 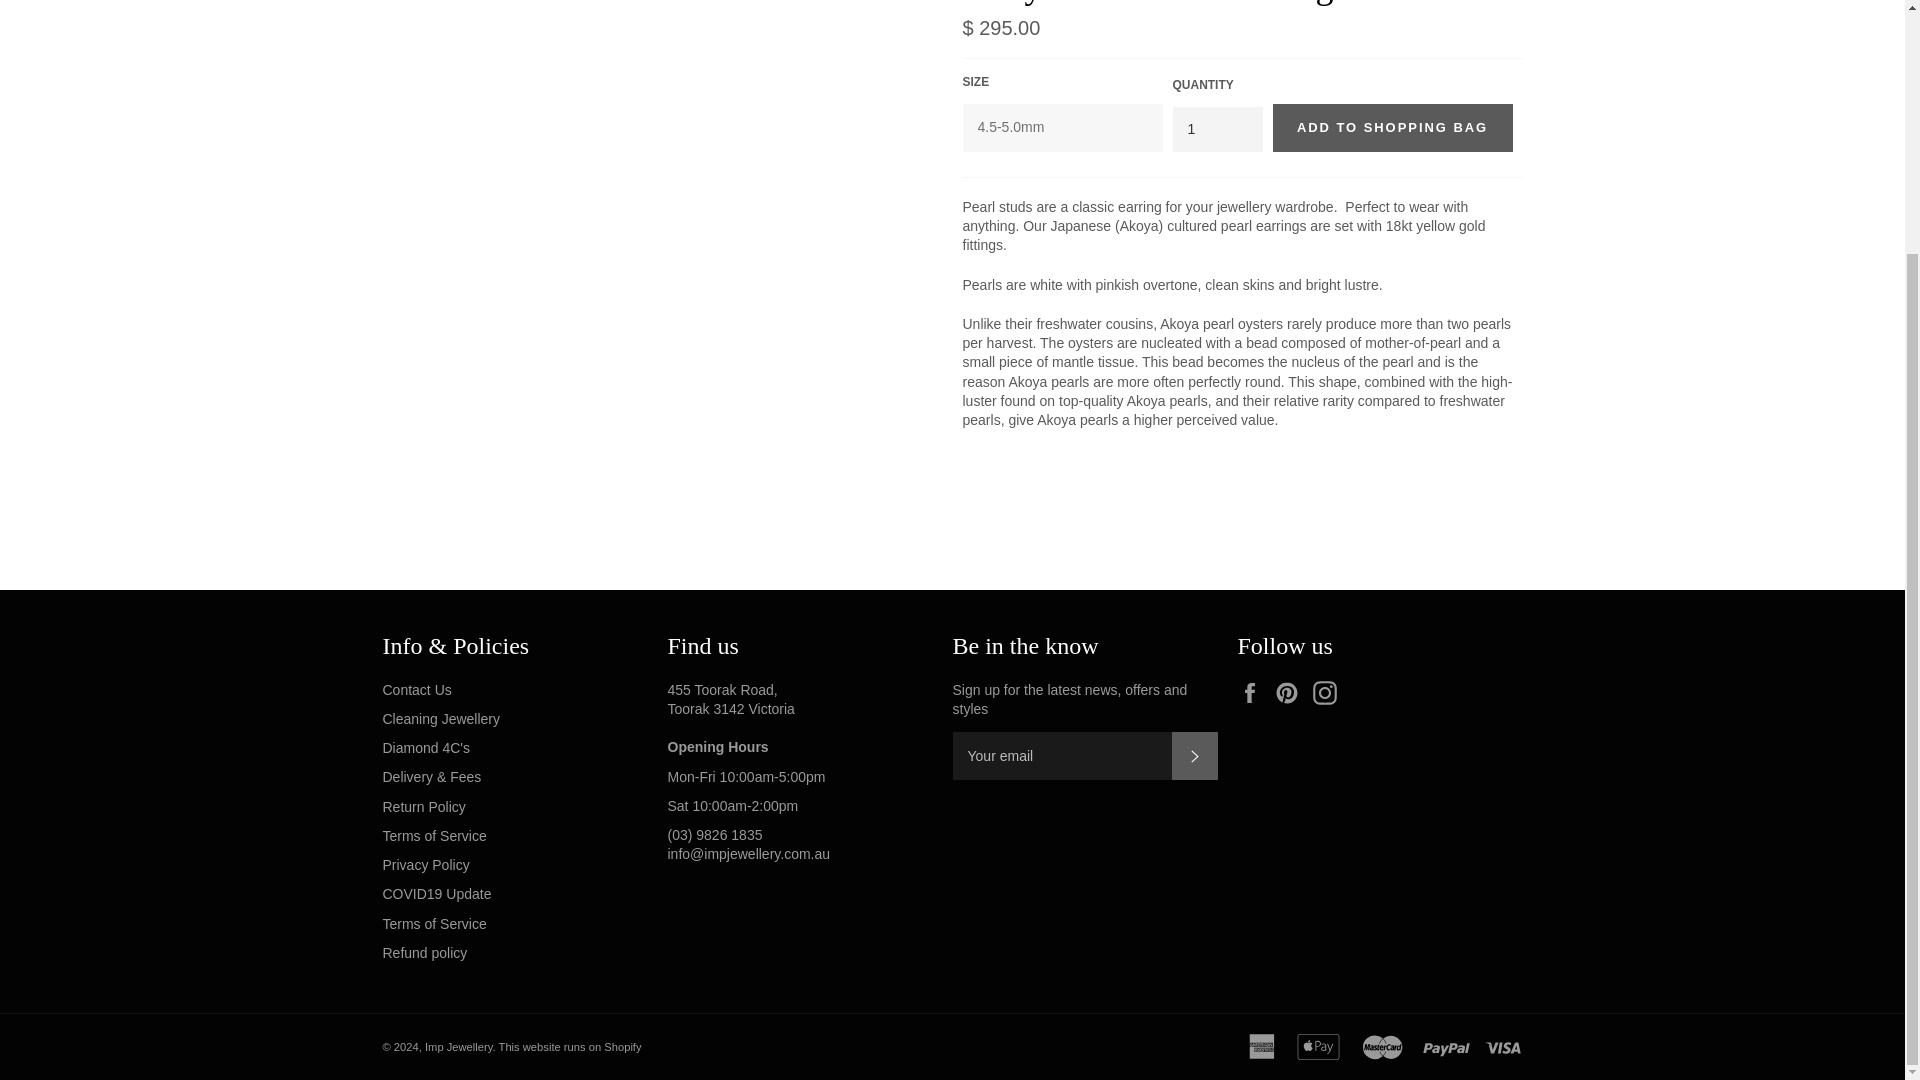 What do you see at coordinates (1254, 693) in the screenshot?
I see `Imp Jewellery on Facebook` at bounding box center [1254, 693].